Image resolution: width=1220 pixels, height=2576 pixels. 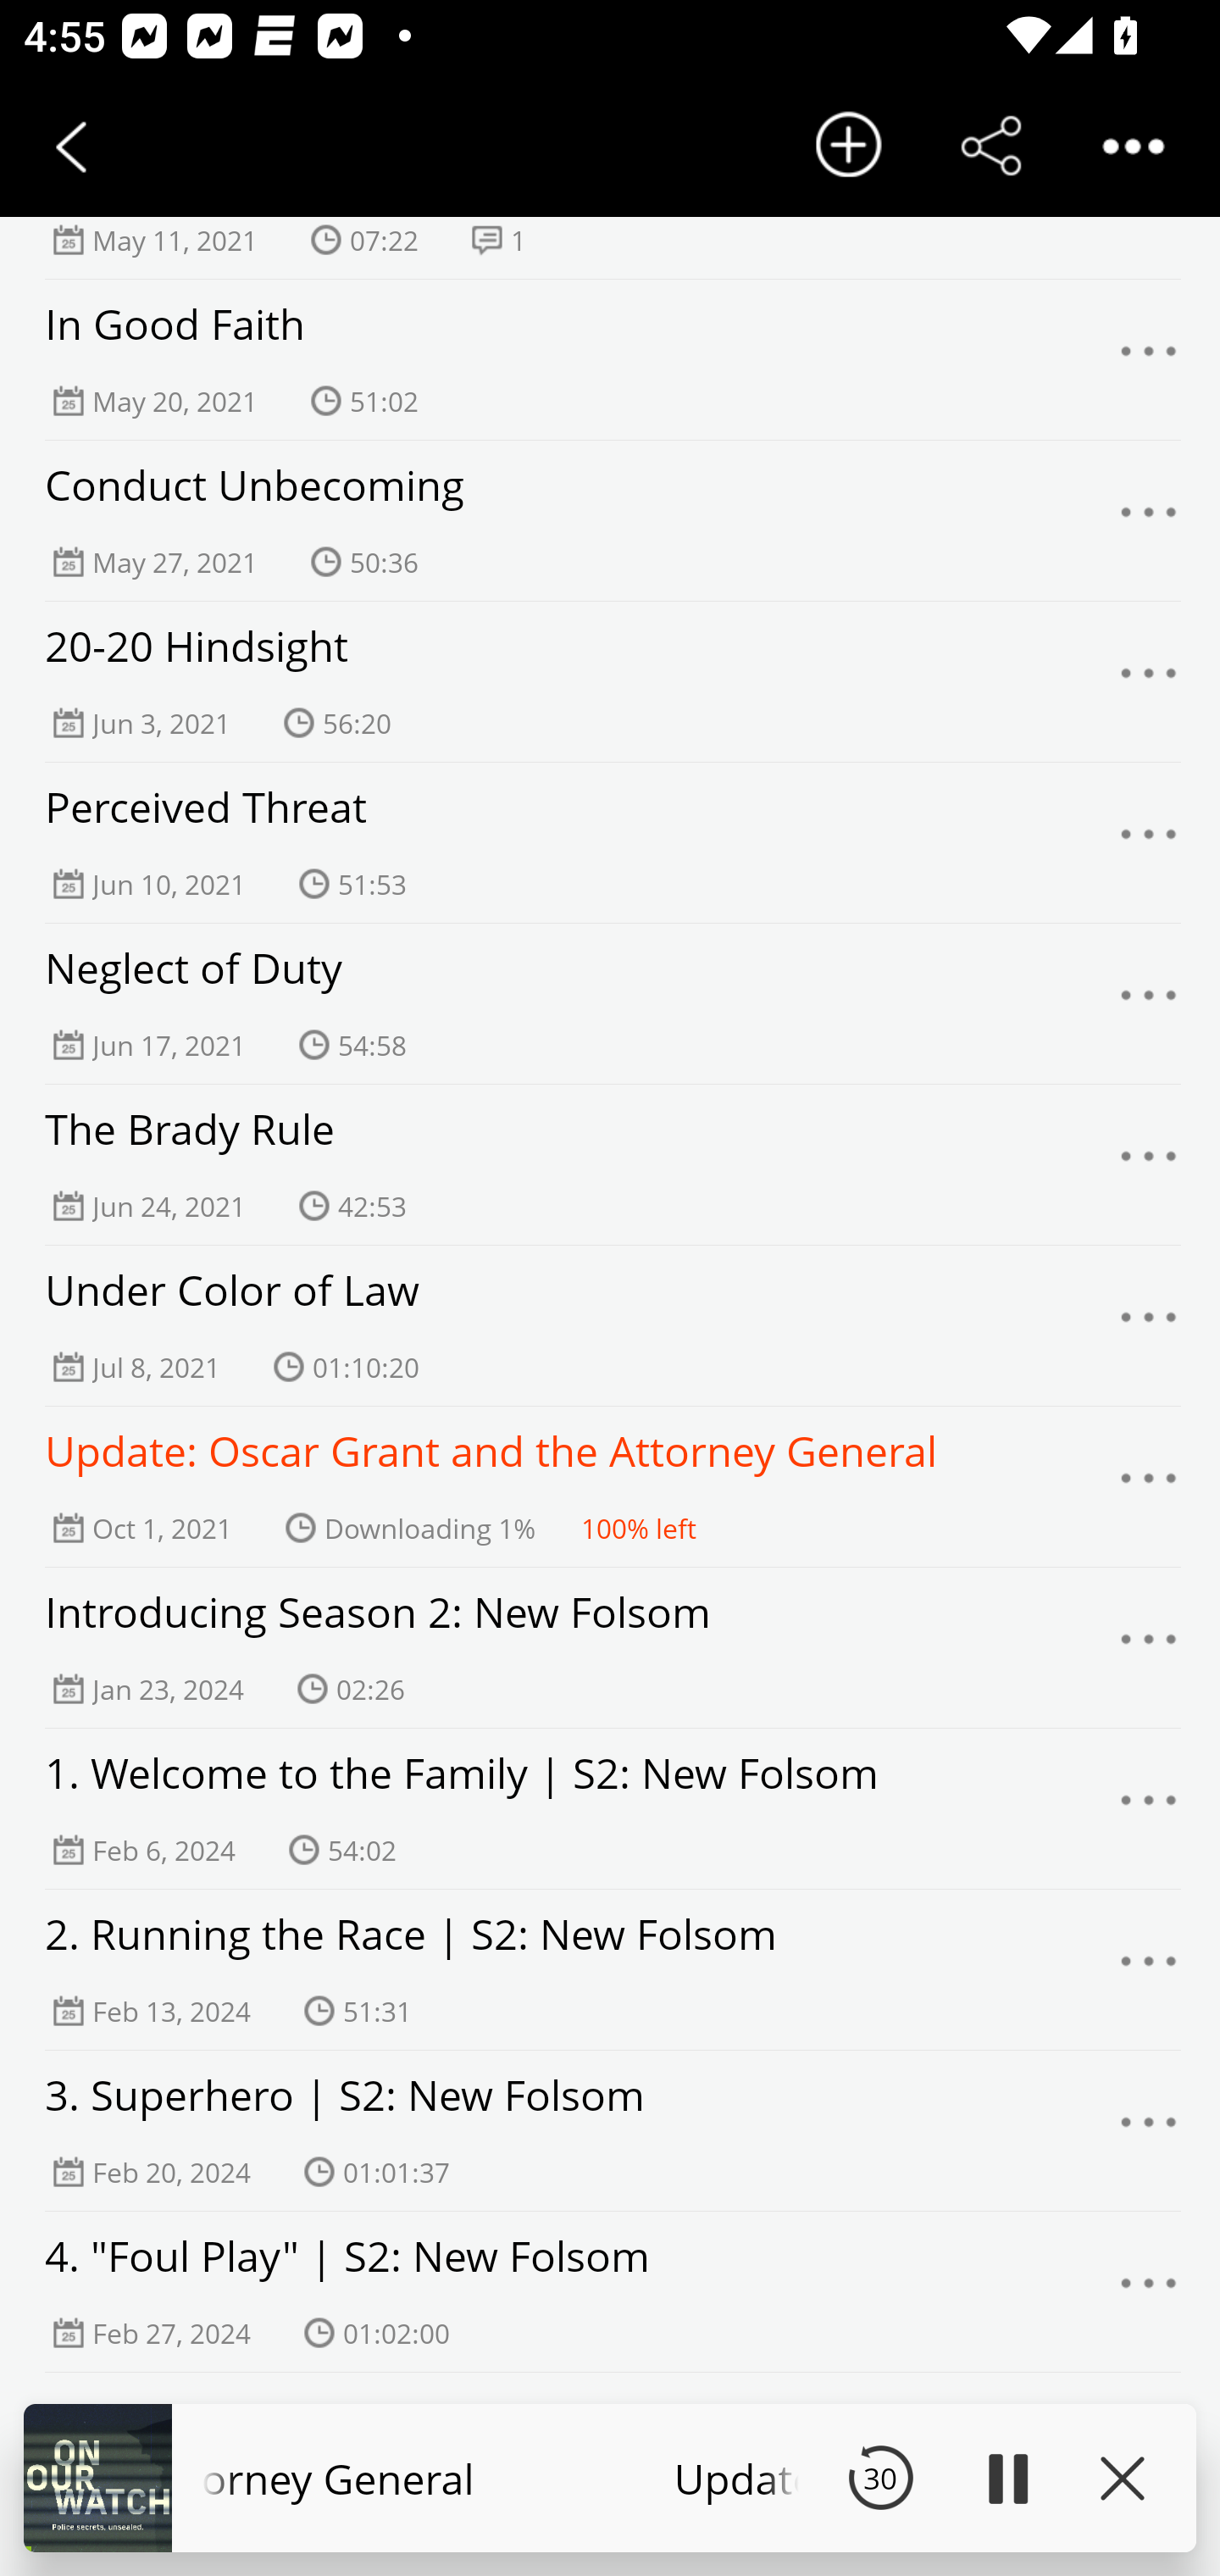 What do you see at coordinates (1149, 1166) in the screenshot?
I see `Menu` at bounding box center [1149, 1166].